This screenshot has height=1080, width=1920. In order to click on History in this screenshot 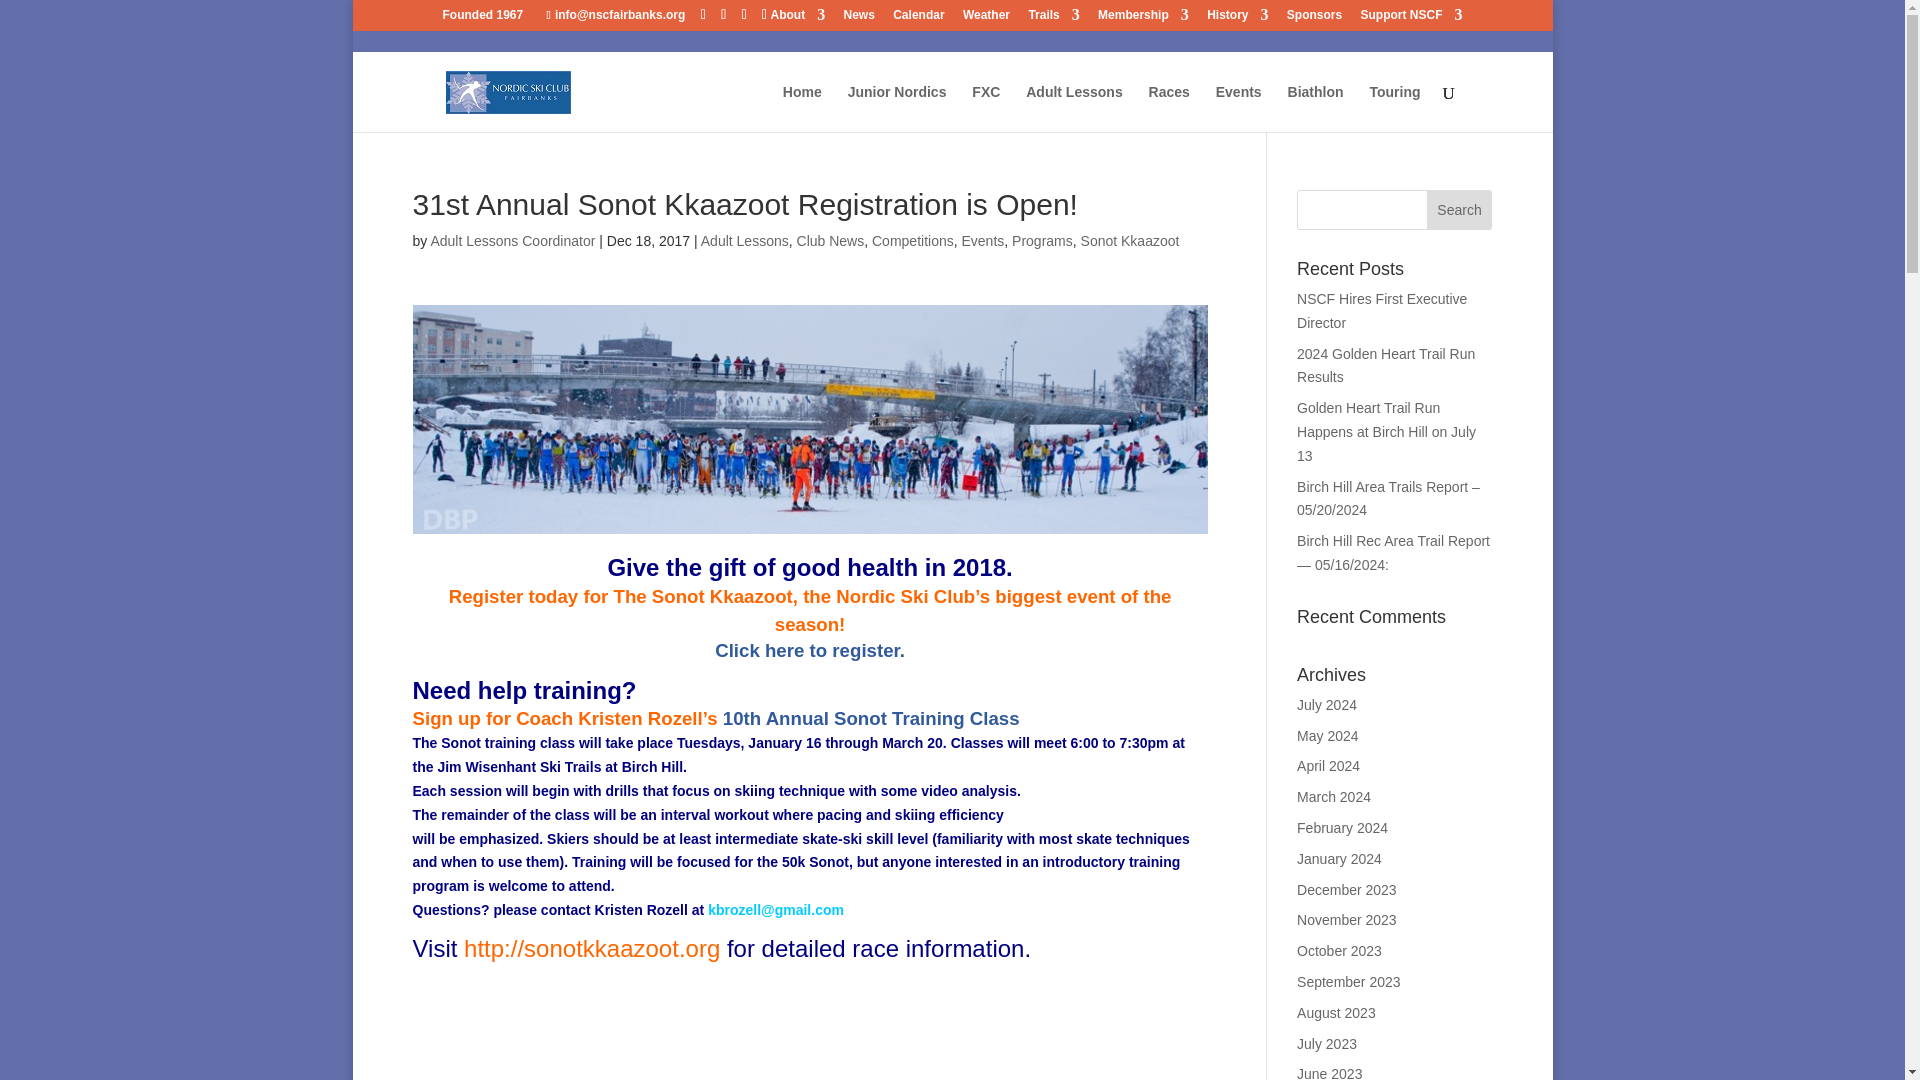, I will do `click(1237, 19)`.